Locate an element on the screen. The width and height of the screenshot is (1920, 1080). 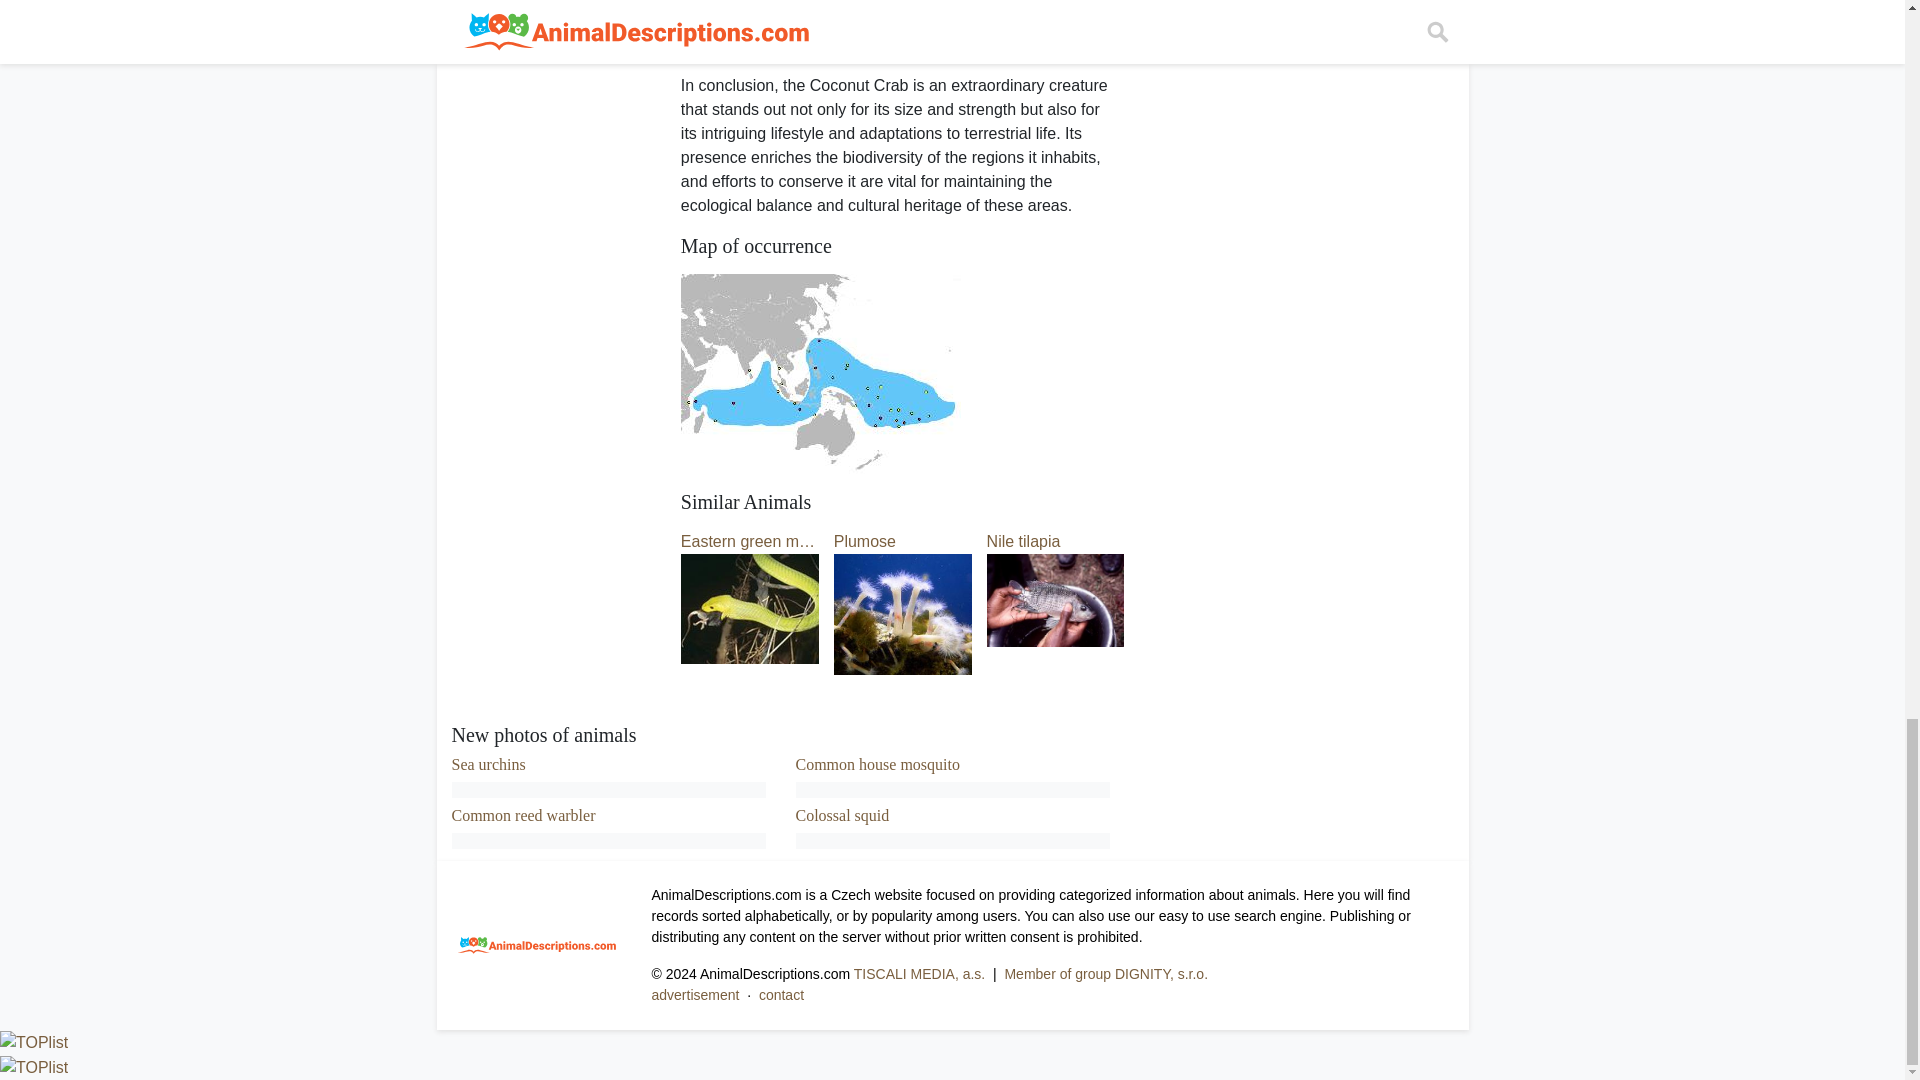
Nile tilapia is located at coordinates (1056, 569).